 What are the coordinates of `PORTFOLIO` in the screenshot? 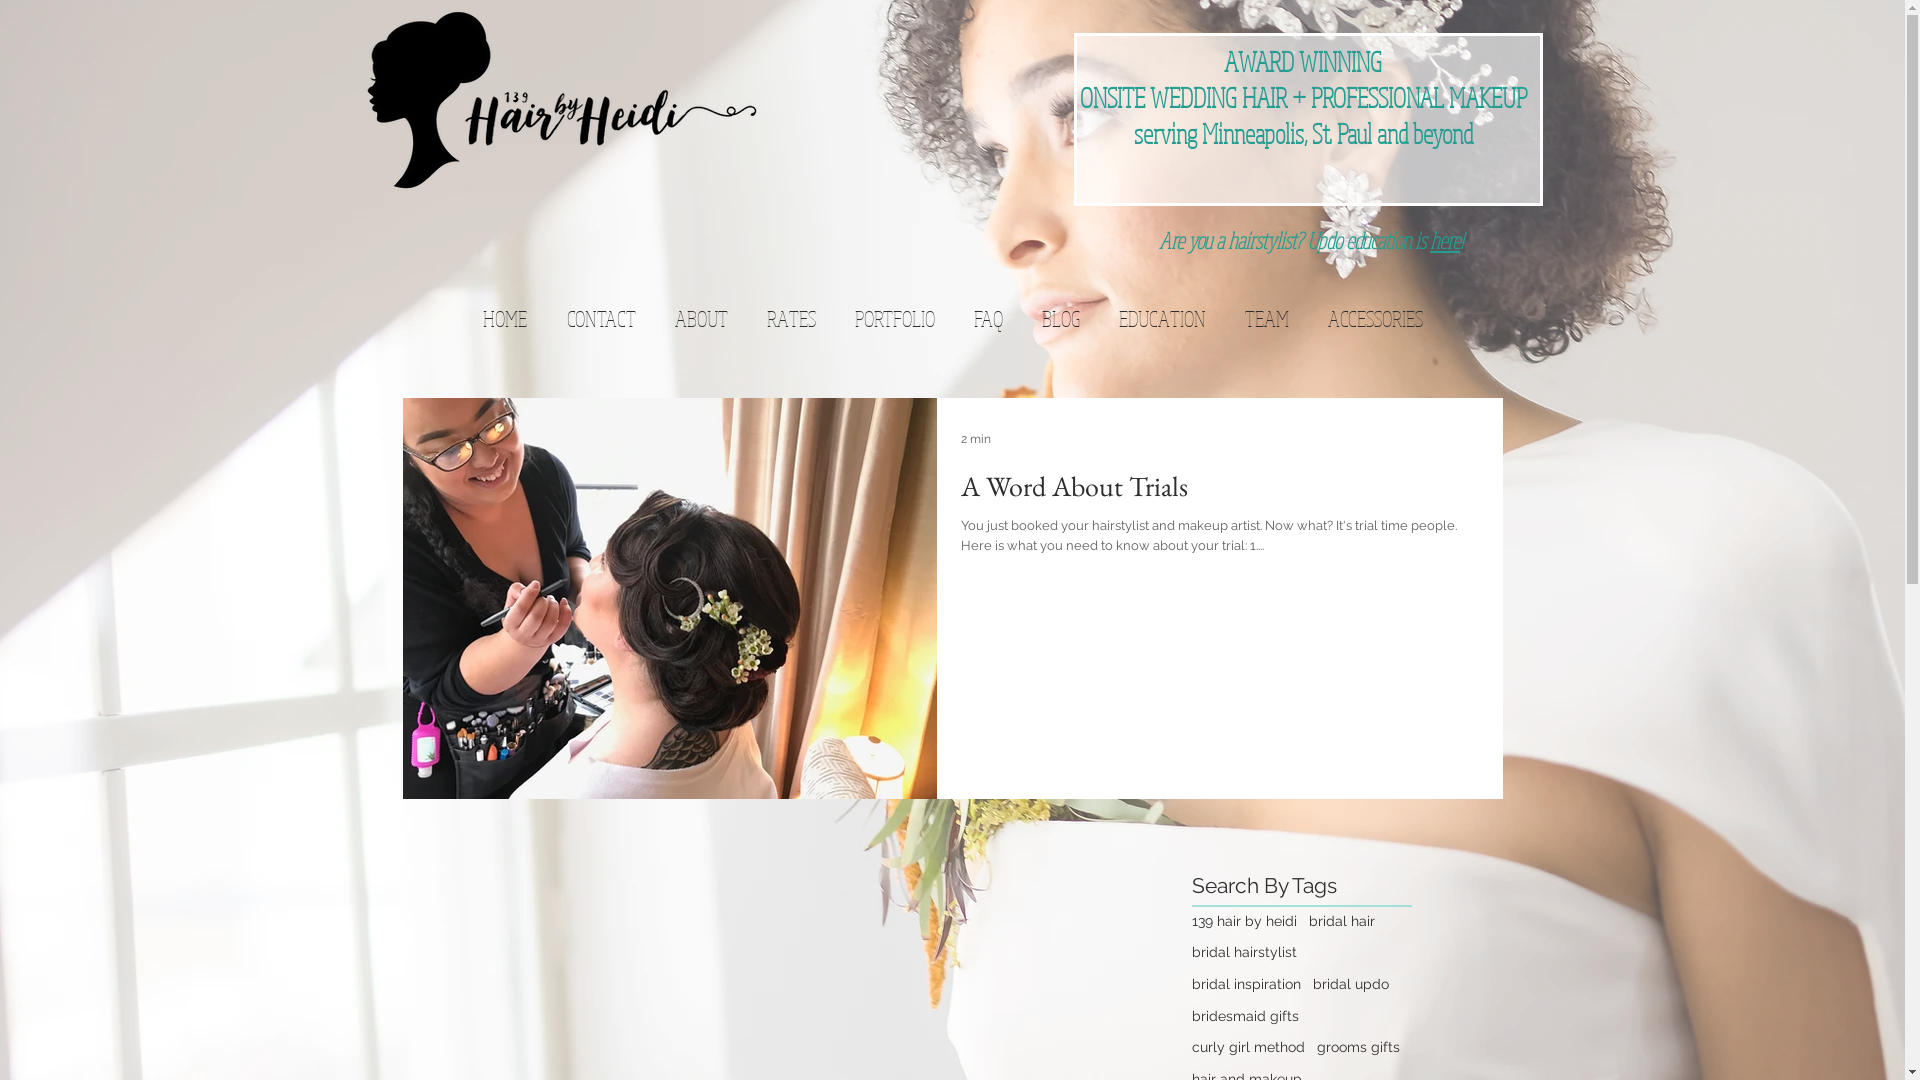 It's located at (894, 318).